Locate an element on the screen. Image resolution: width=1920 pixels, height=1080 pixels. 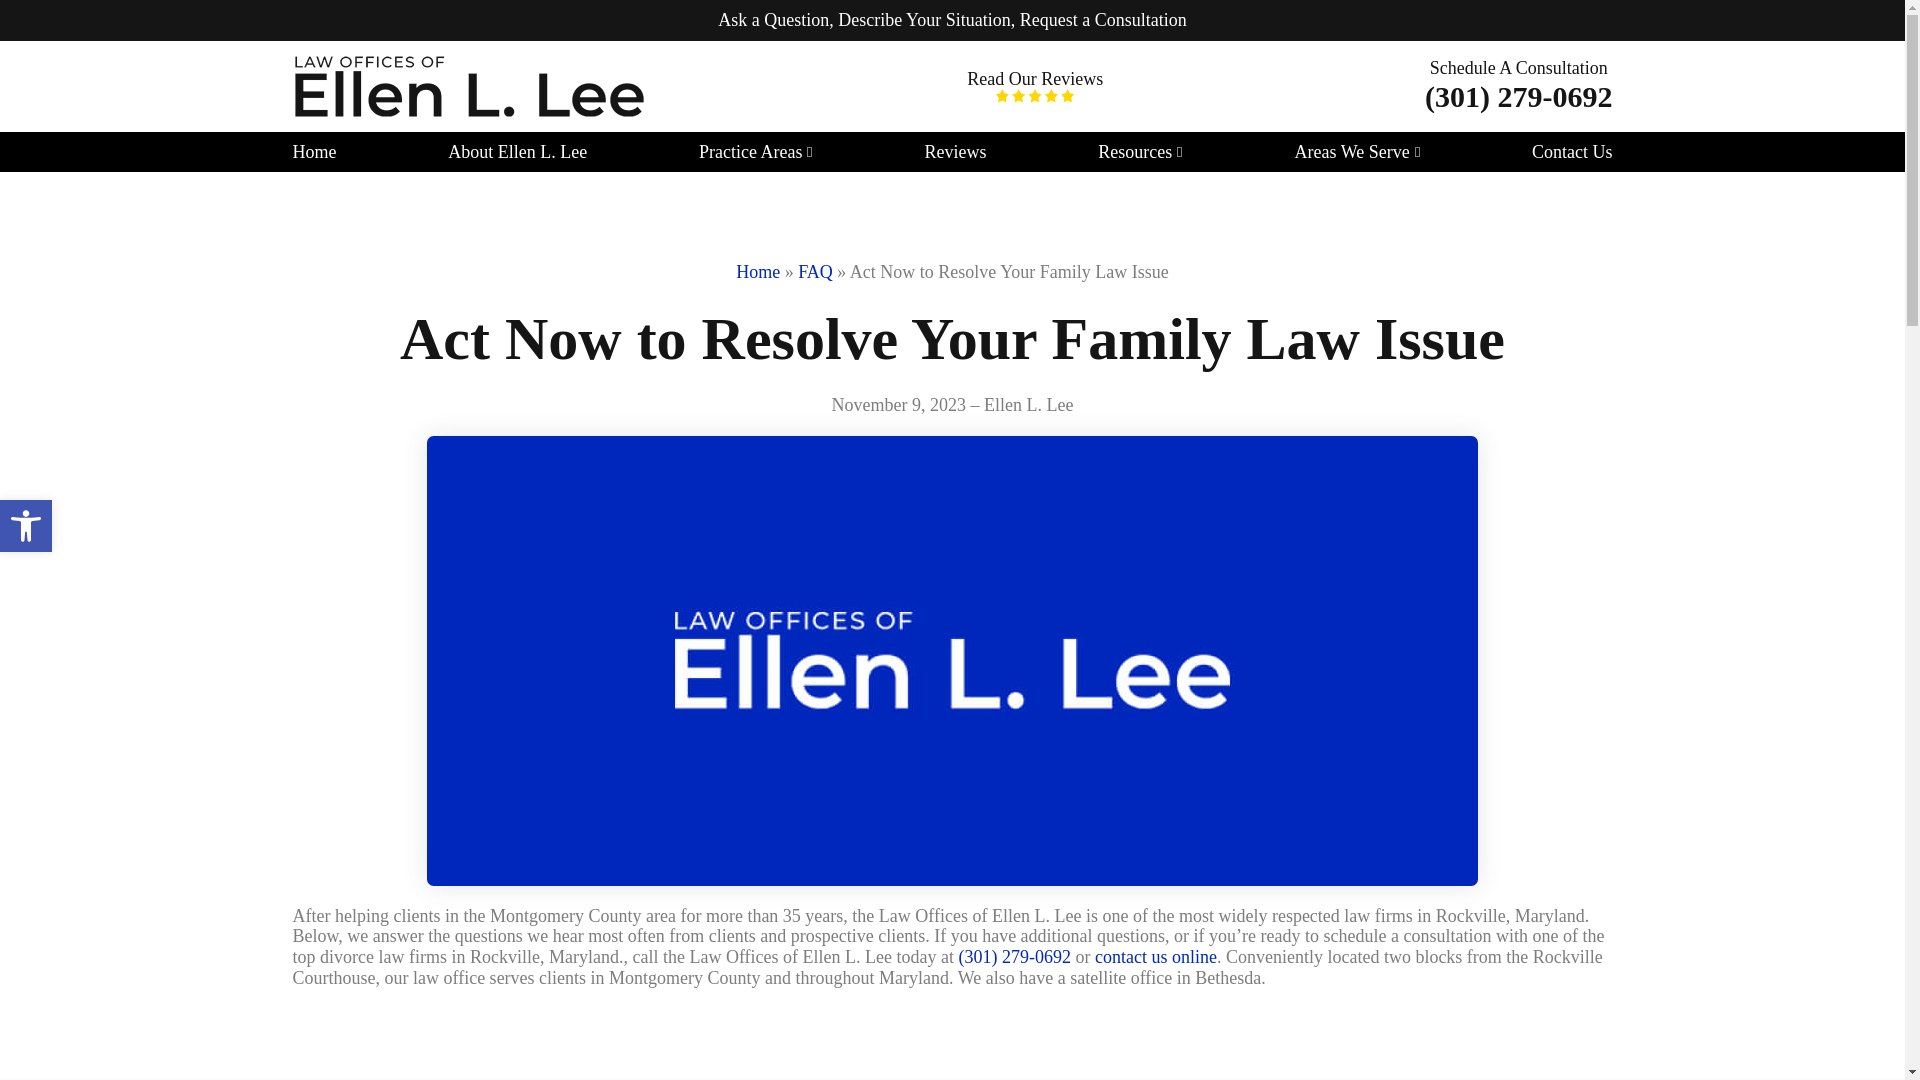
Accessibility Tools is located at coordinates (26, 526).